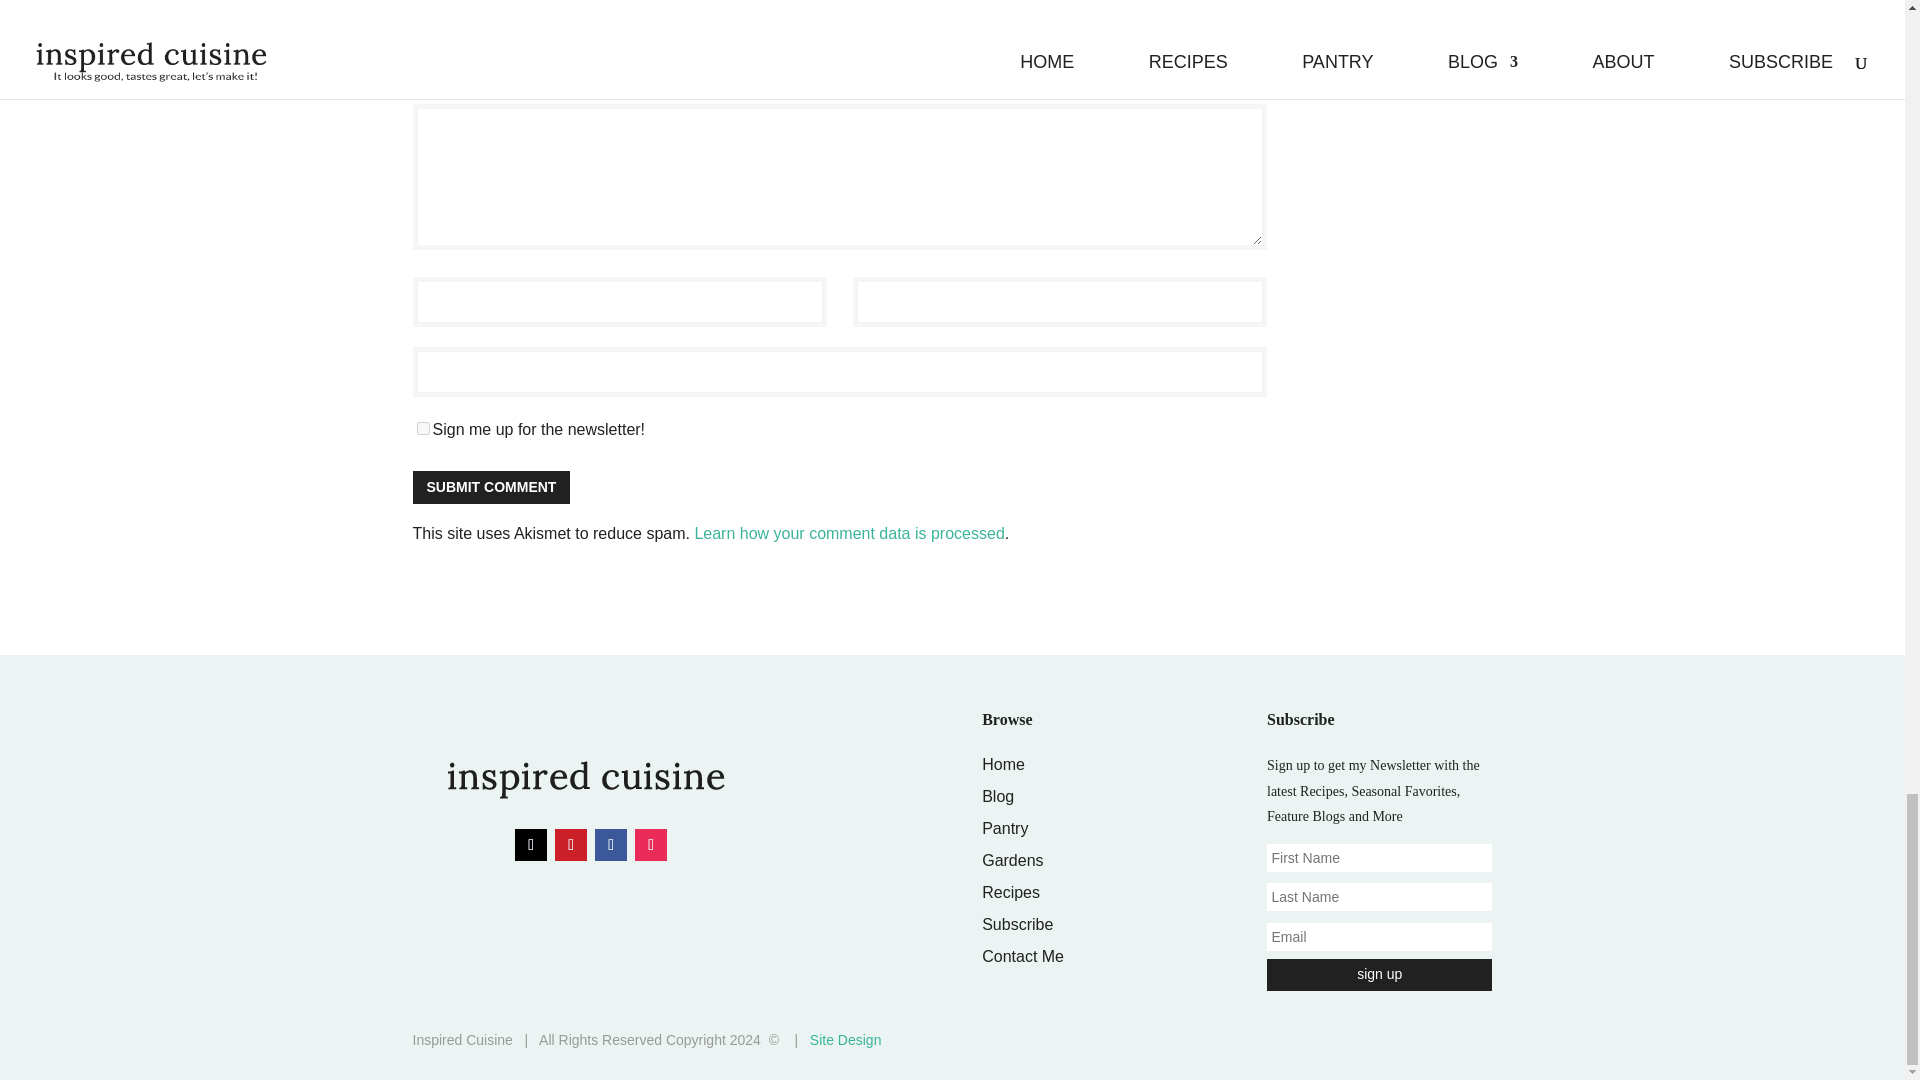 The width and height of the screenshot is (1920, 1080). Describe the element at coordinates (491, 486) in the screenshot. I see `Submit Comment` at that location.